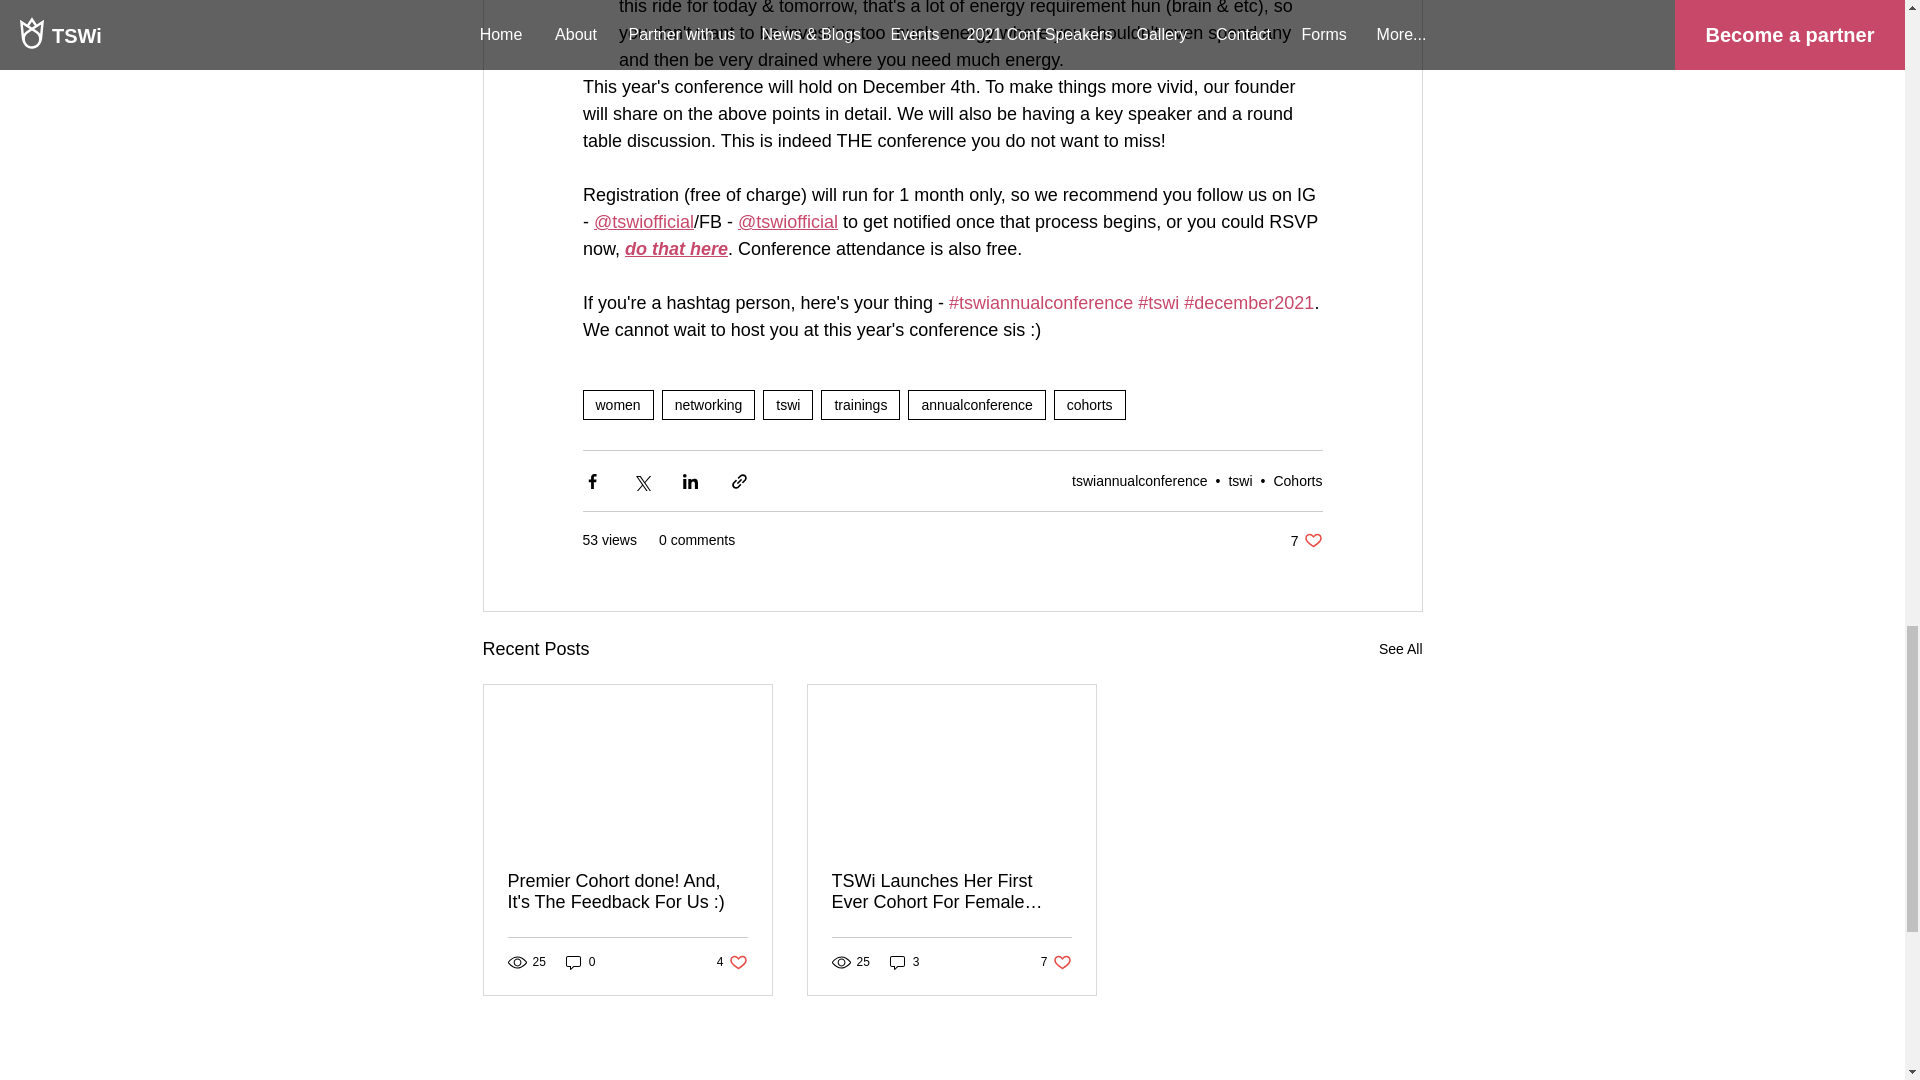  I want to click on trainings, so click(860, 404).